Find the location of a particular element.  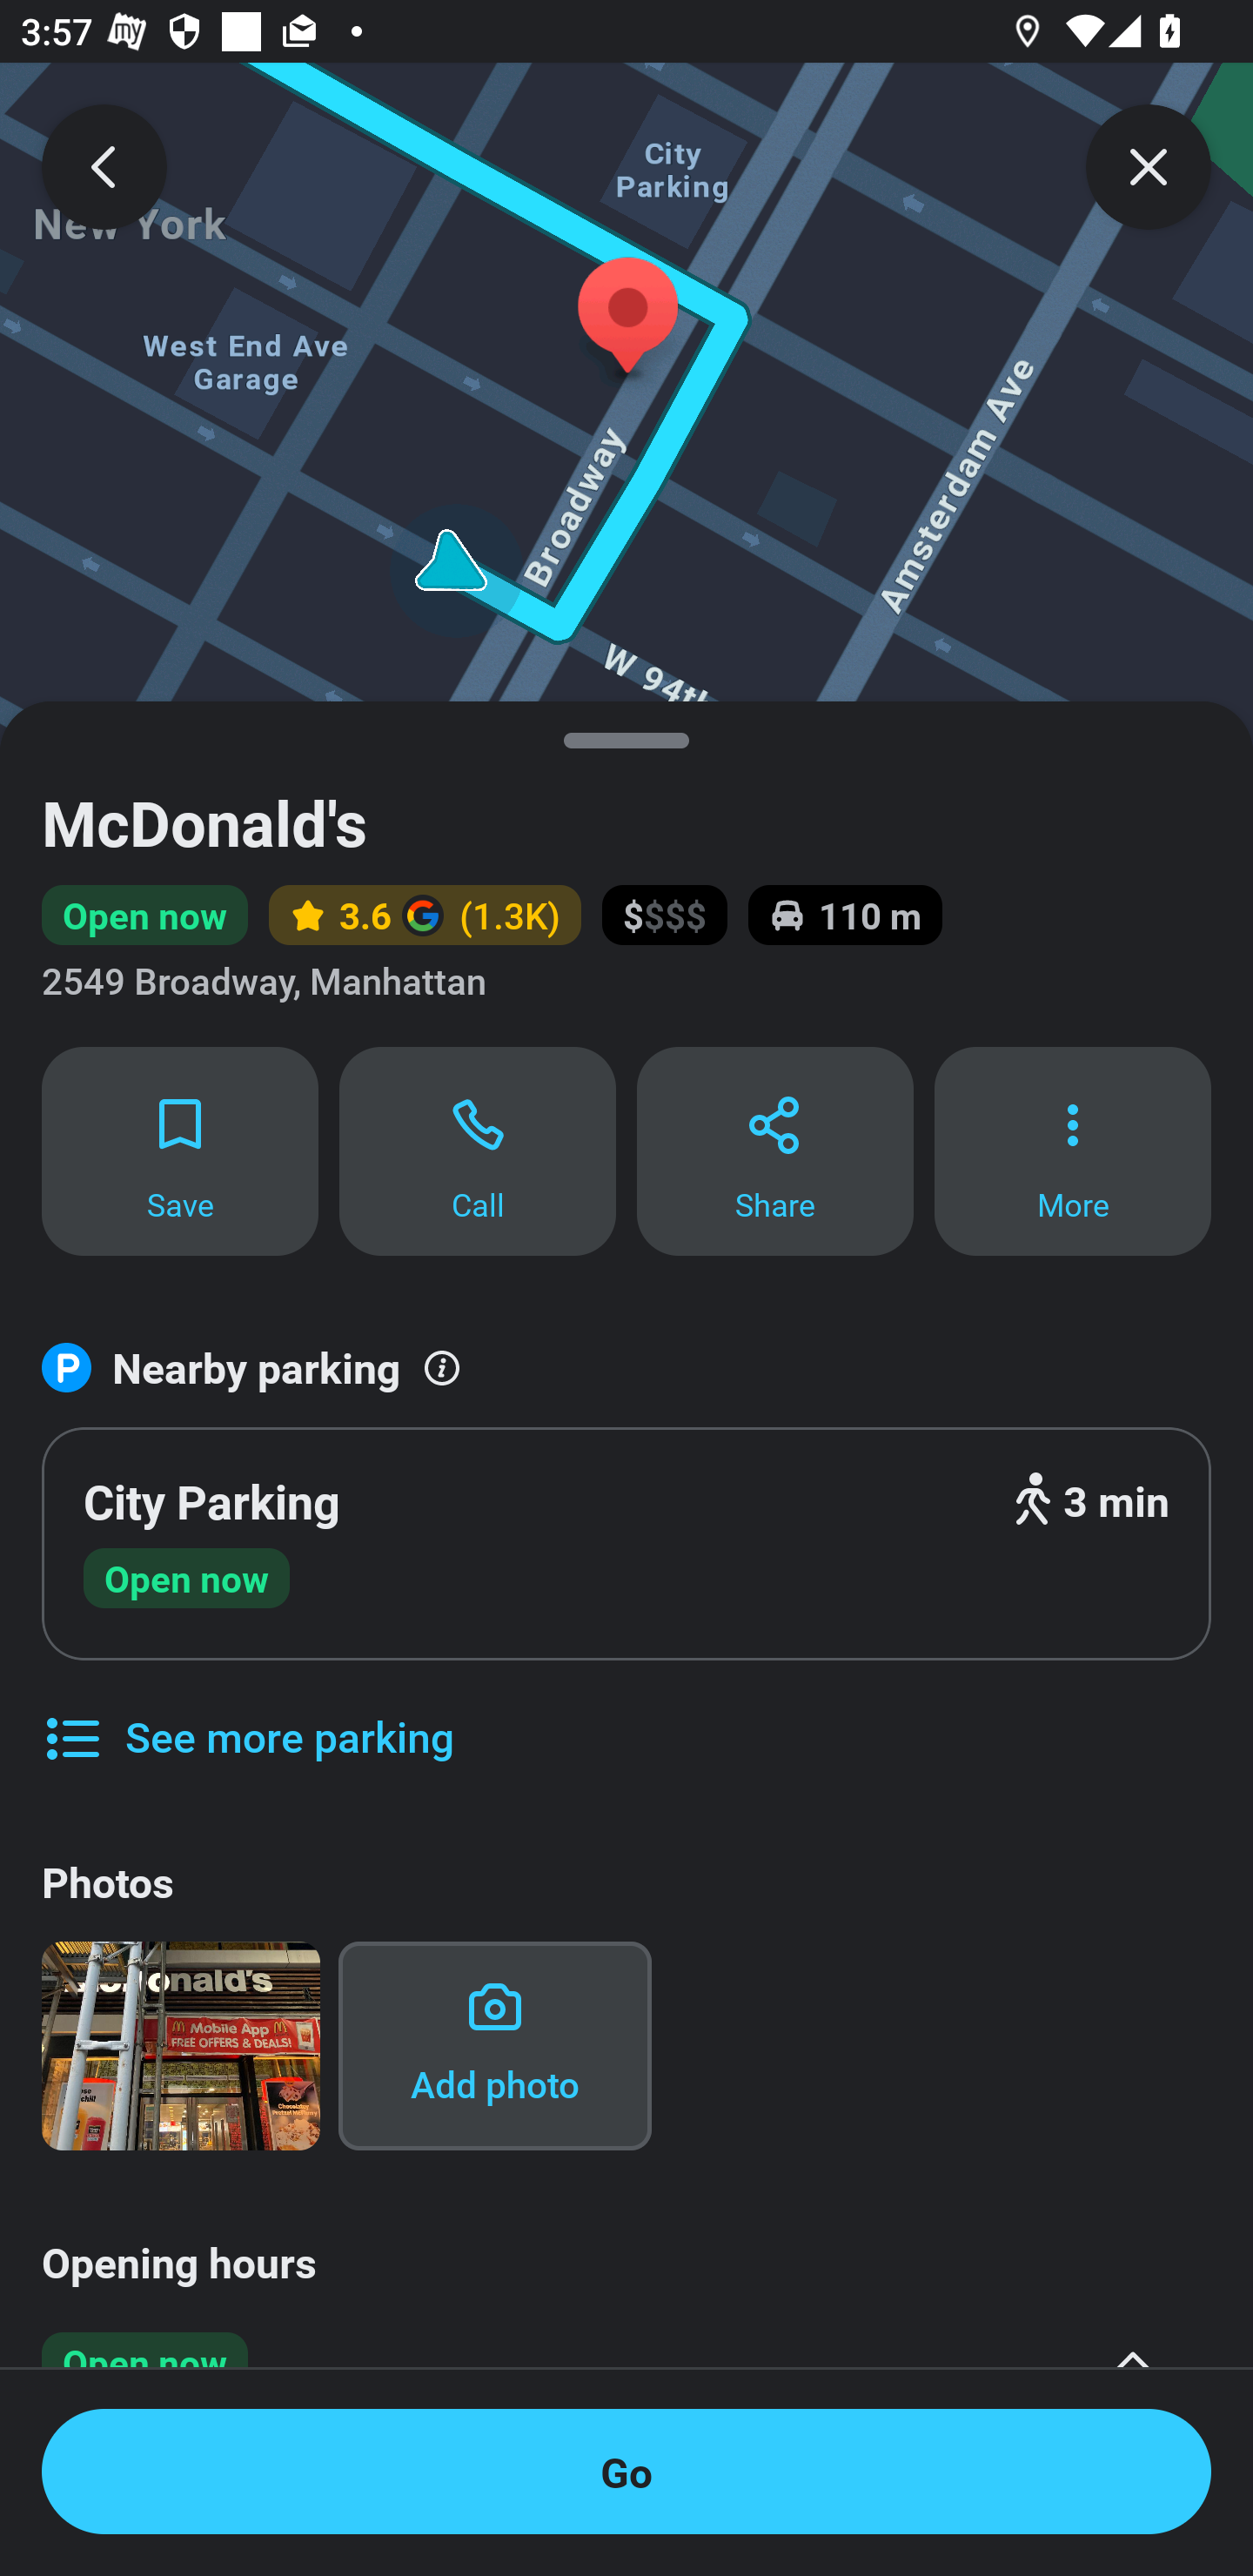

Add photo is located at coordinates (494, 2046).